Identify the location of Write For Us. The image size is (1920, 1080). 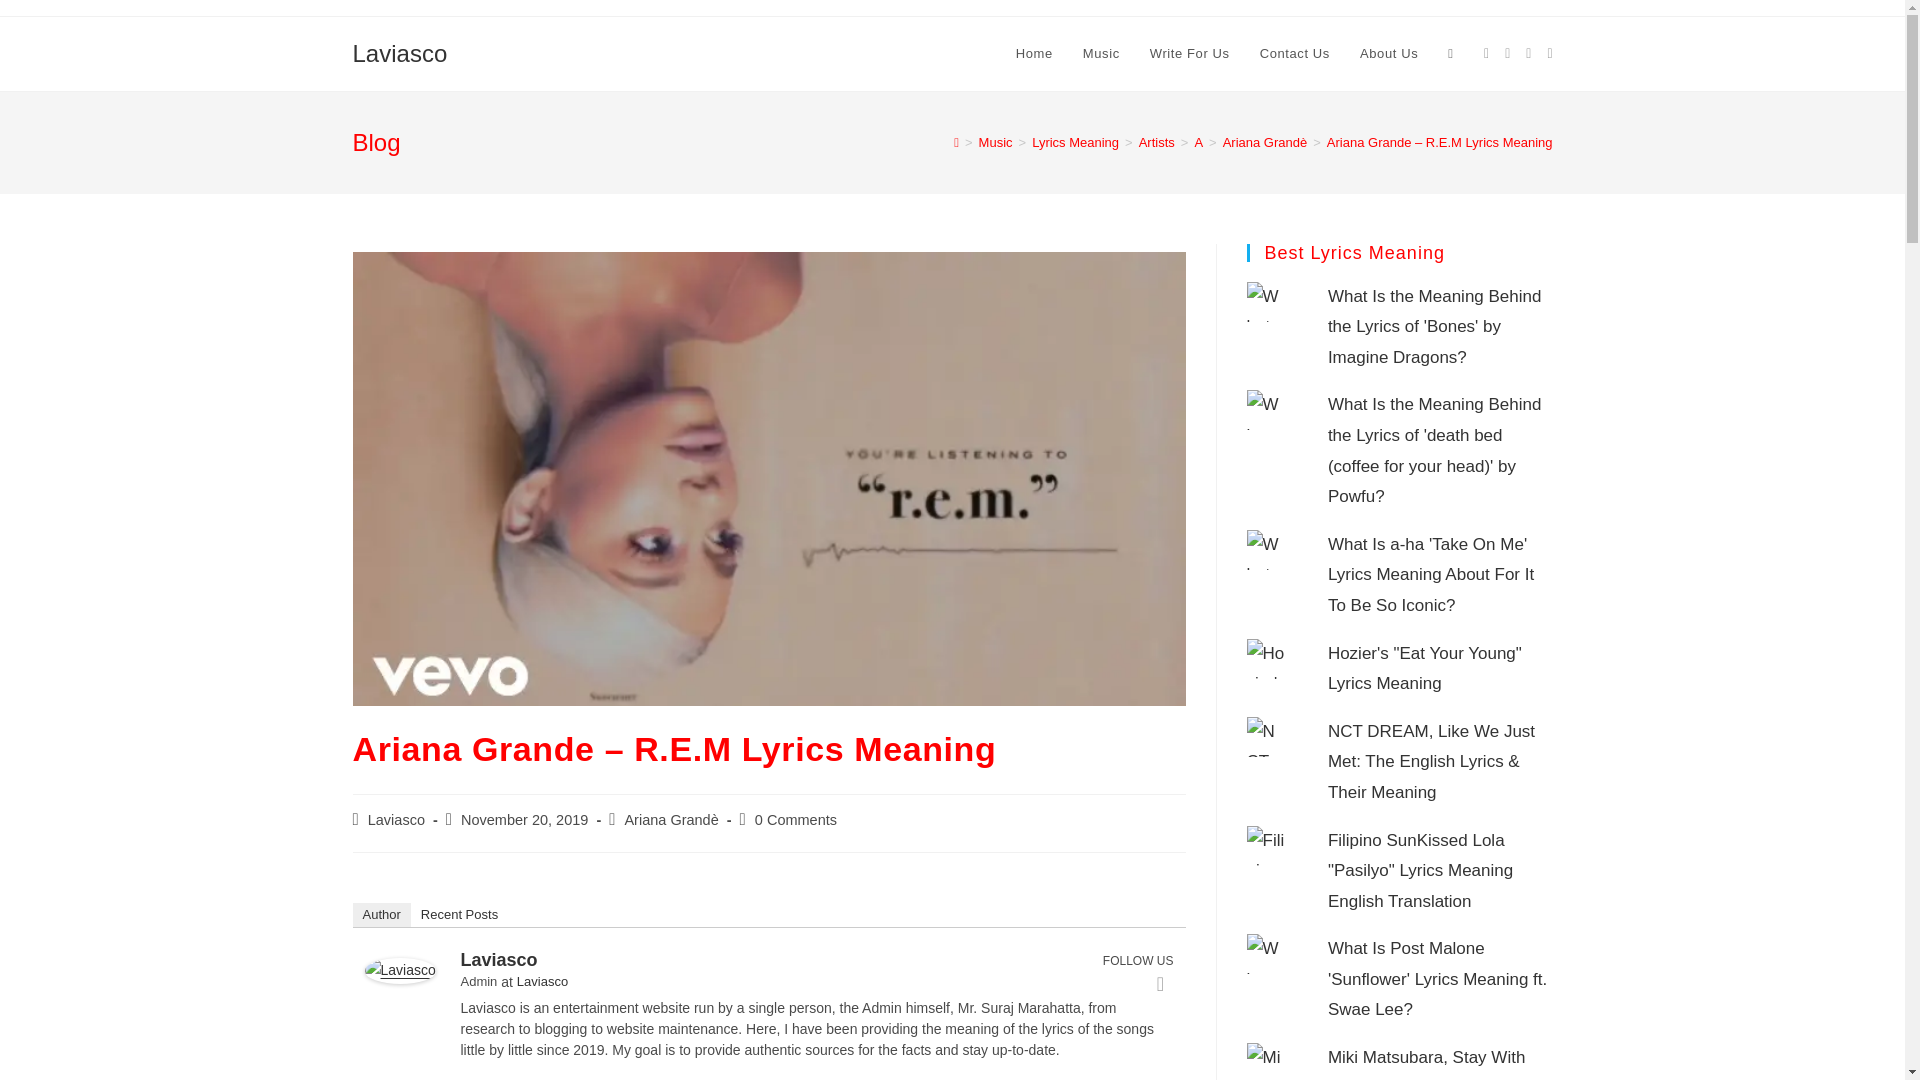
(1189, 54).